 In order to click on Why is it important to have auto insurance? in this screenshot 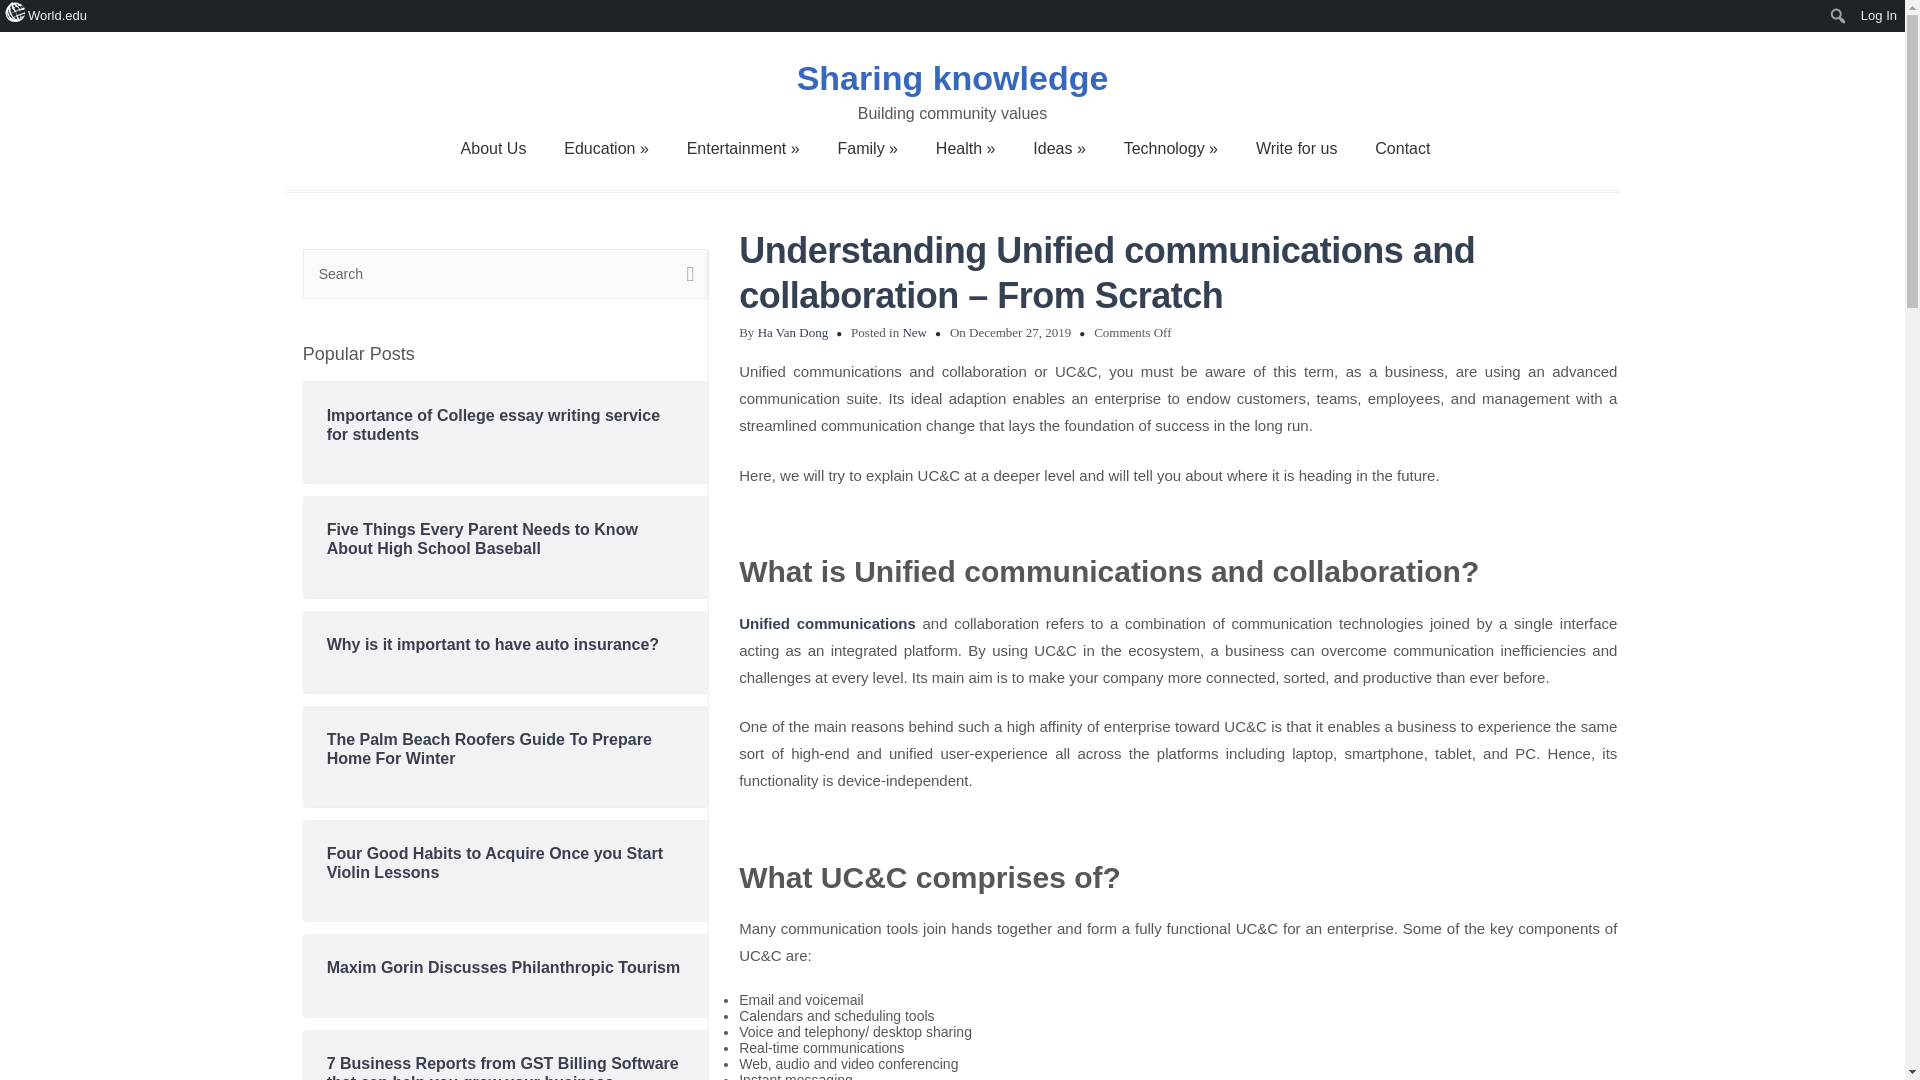, I will do `click(506, 644)`.